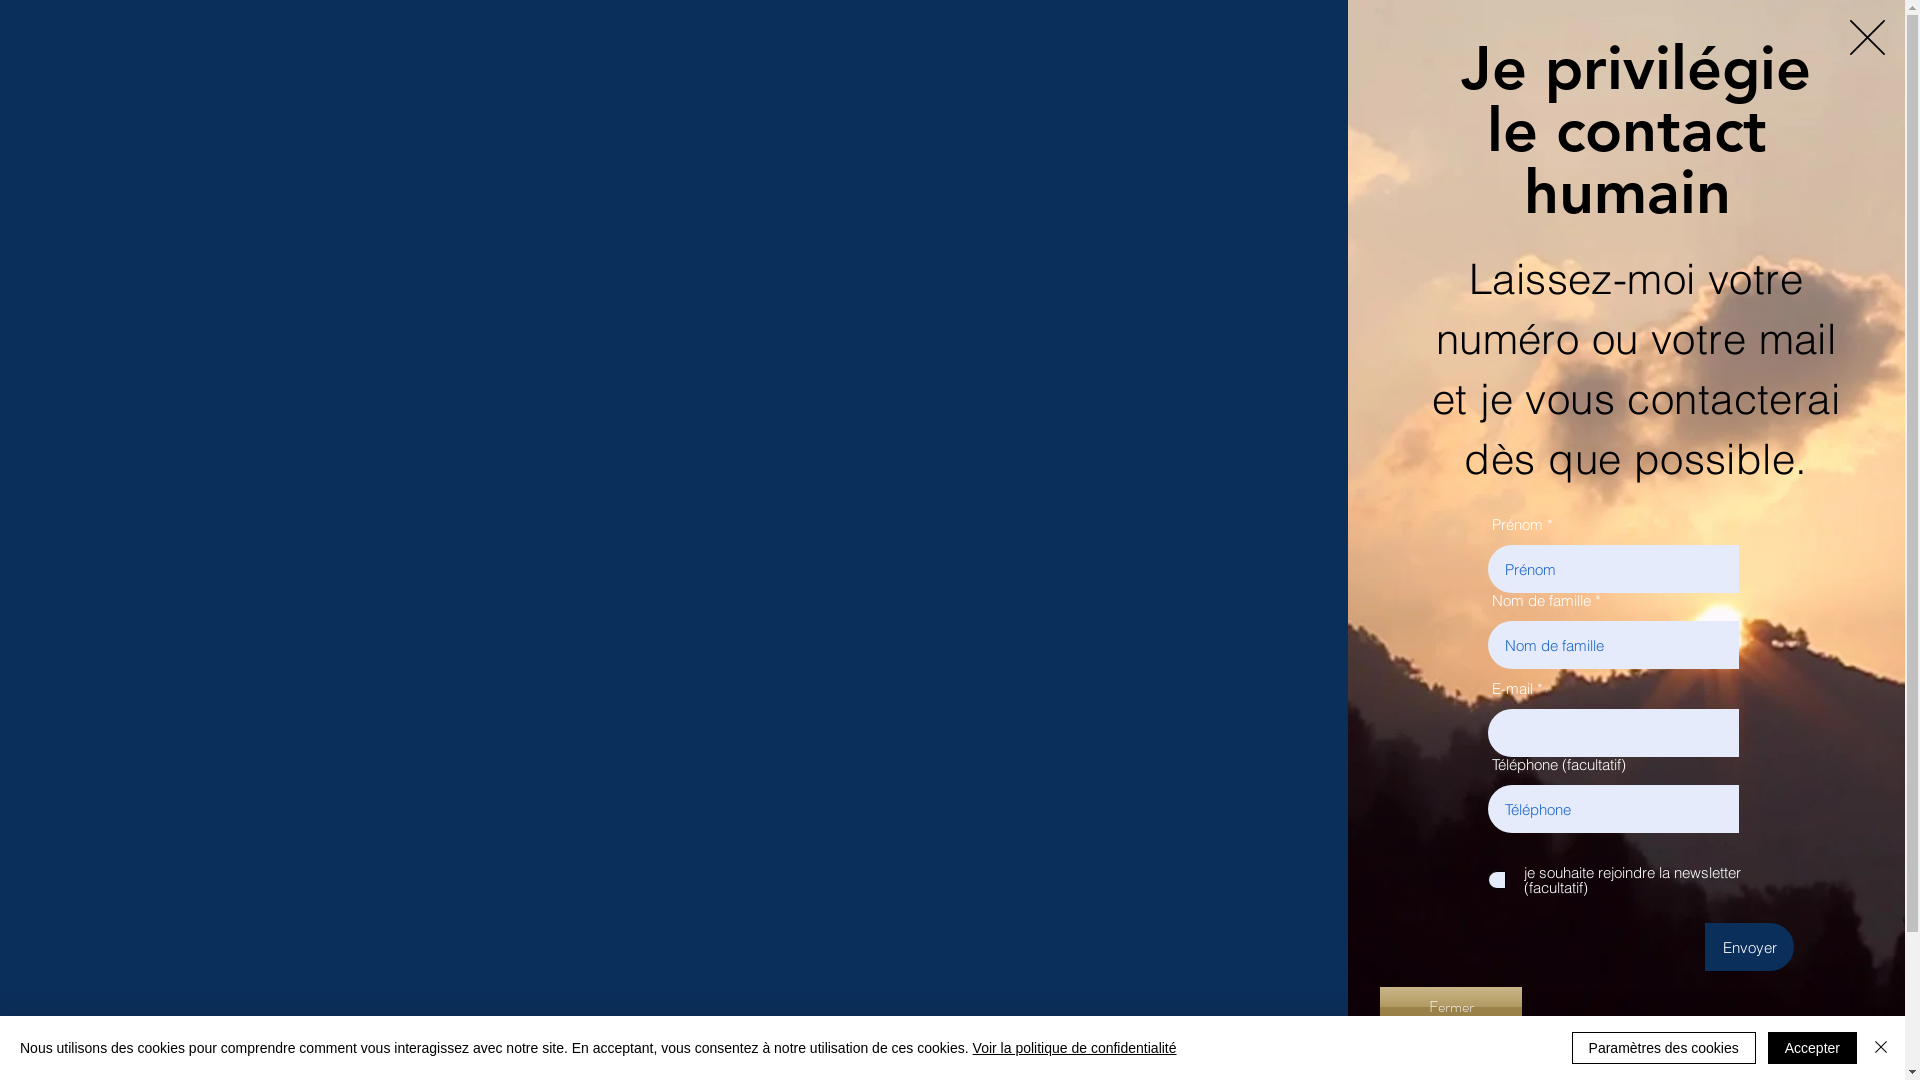  Describe the element at coordinates (1675, 46) in the screenshot. I see `Danse` at that location.